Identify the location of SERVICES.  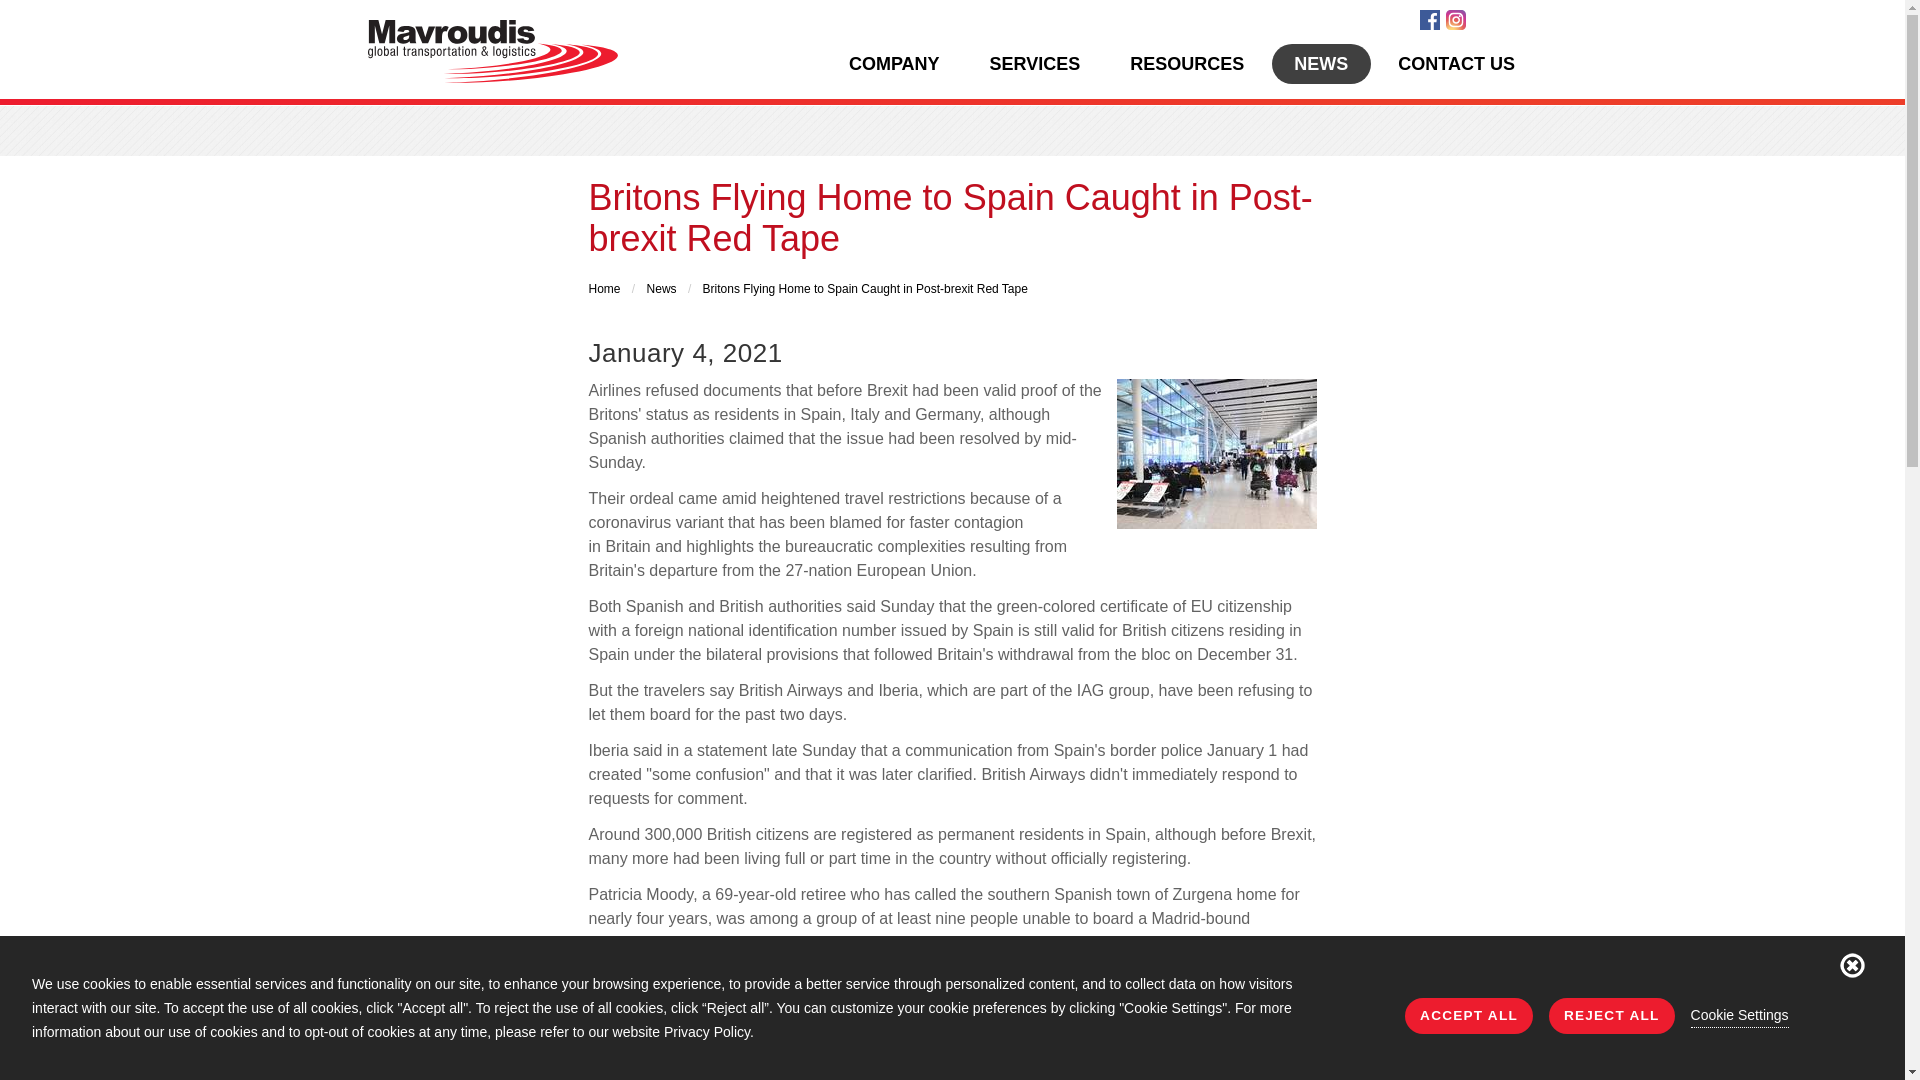
(1034, 64).